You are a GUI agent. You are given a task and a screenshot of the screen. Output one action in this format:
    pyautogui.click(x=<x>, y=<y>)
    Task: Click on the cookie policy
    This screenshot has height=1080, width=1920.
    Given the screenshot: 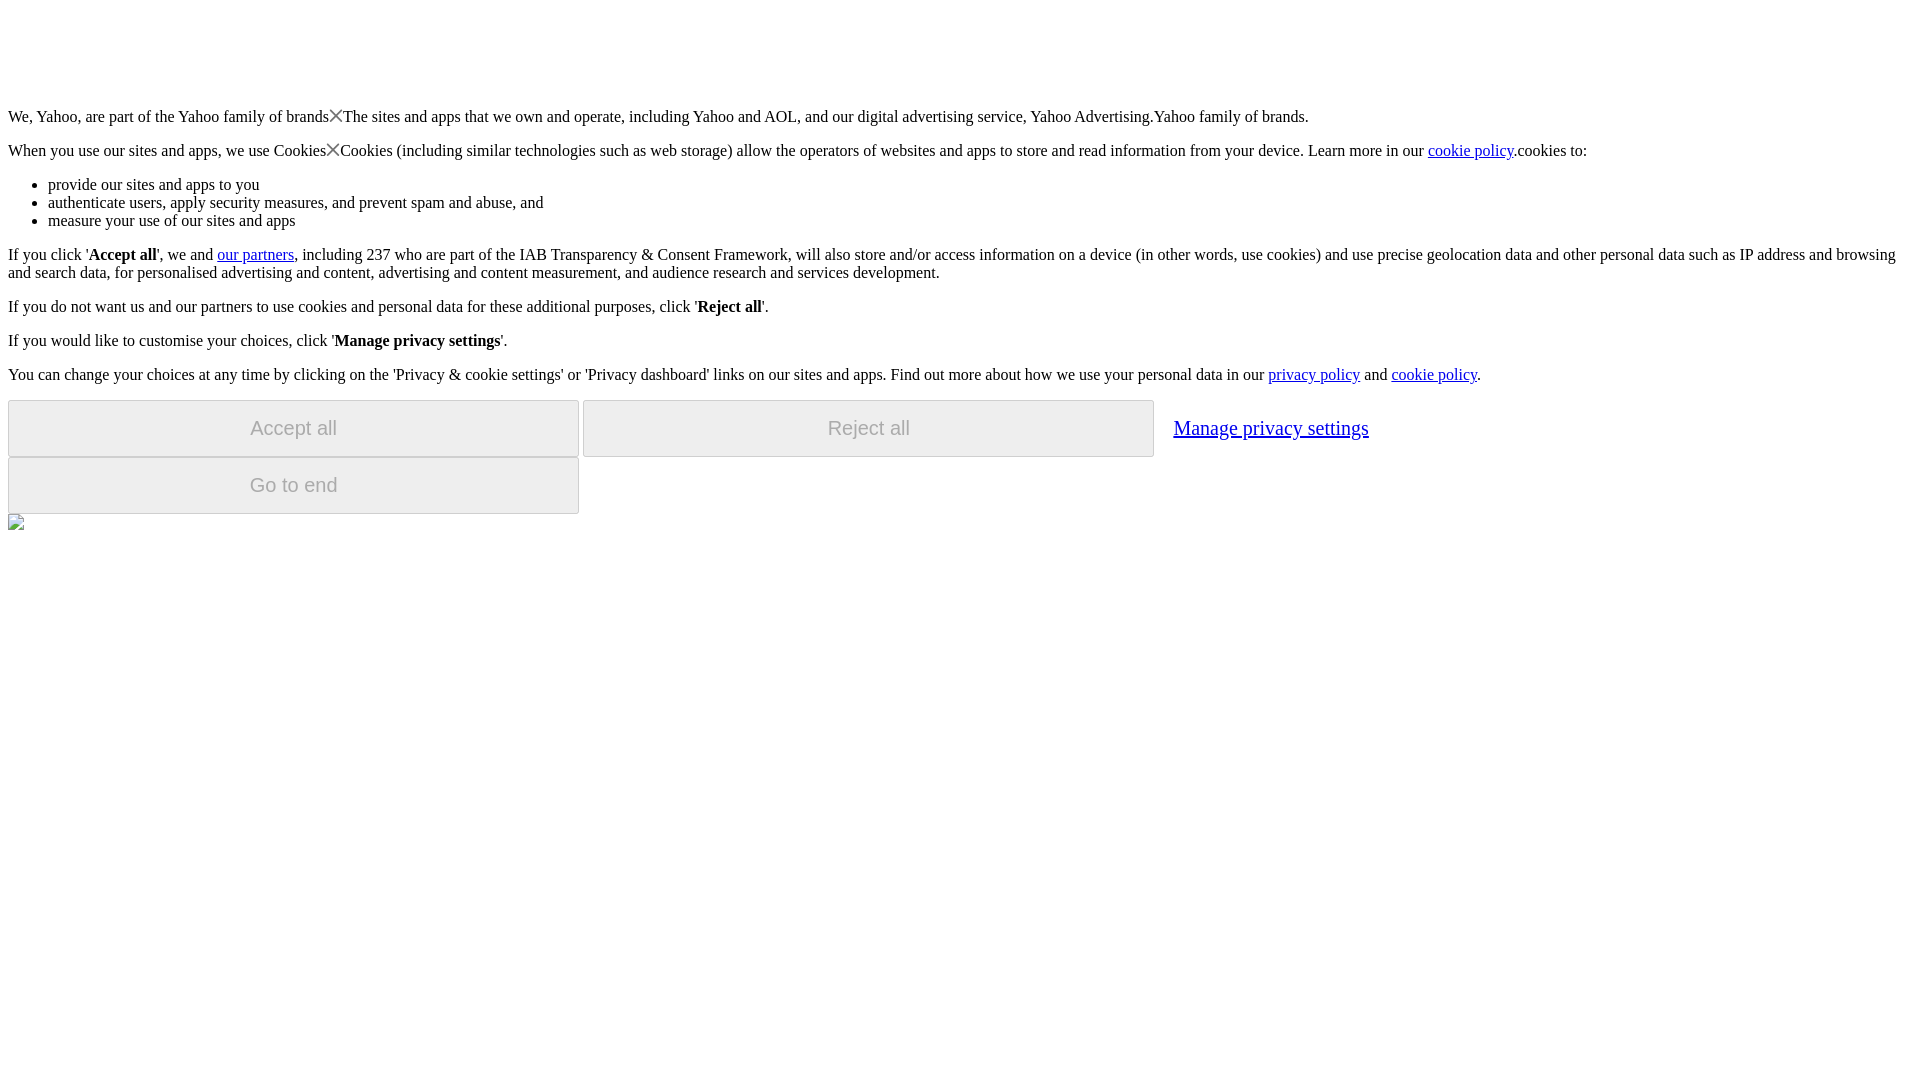 What is the action you would take?
    pyautogui.click(x=1433, y=374)
    